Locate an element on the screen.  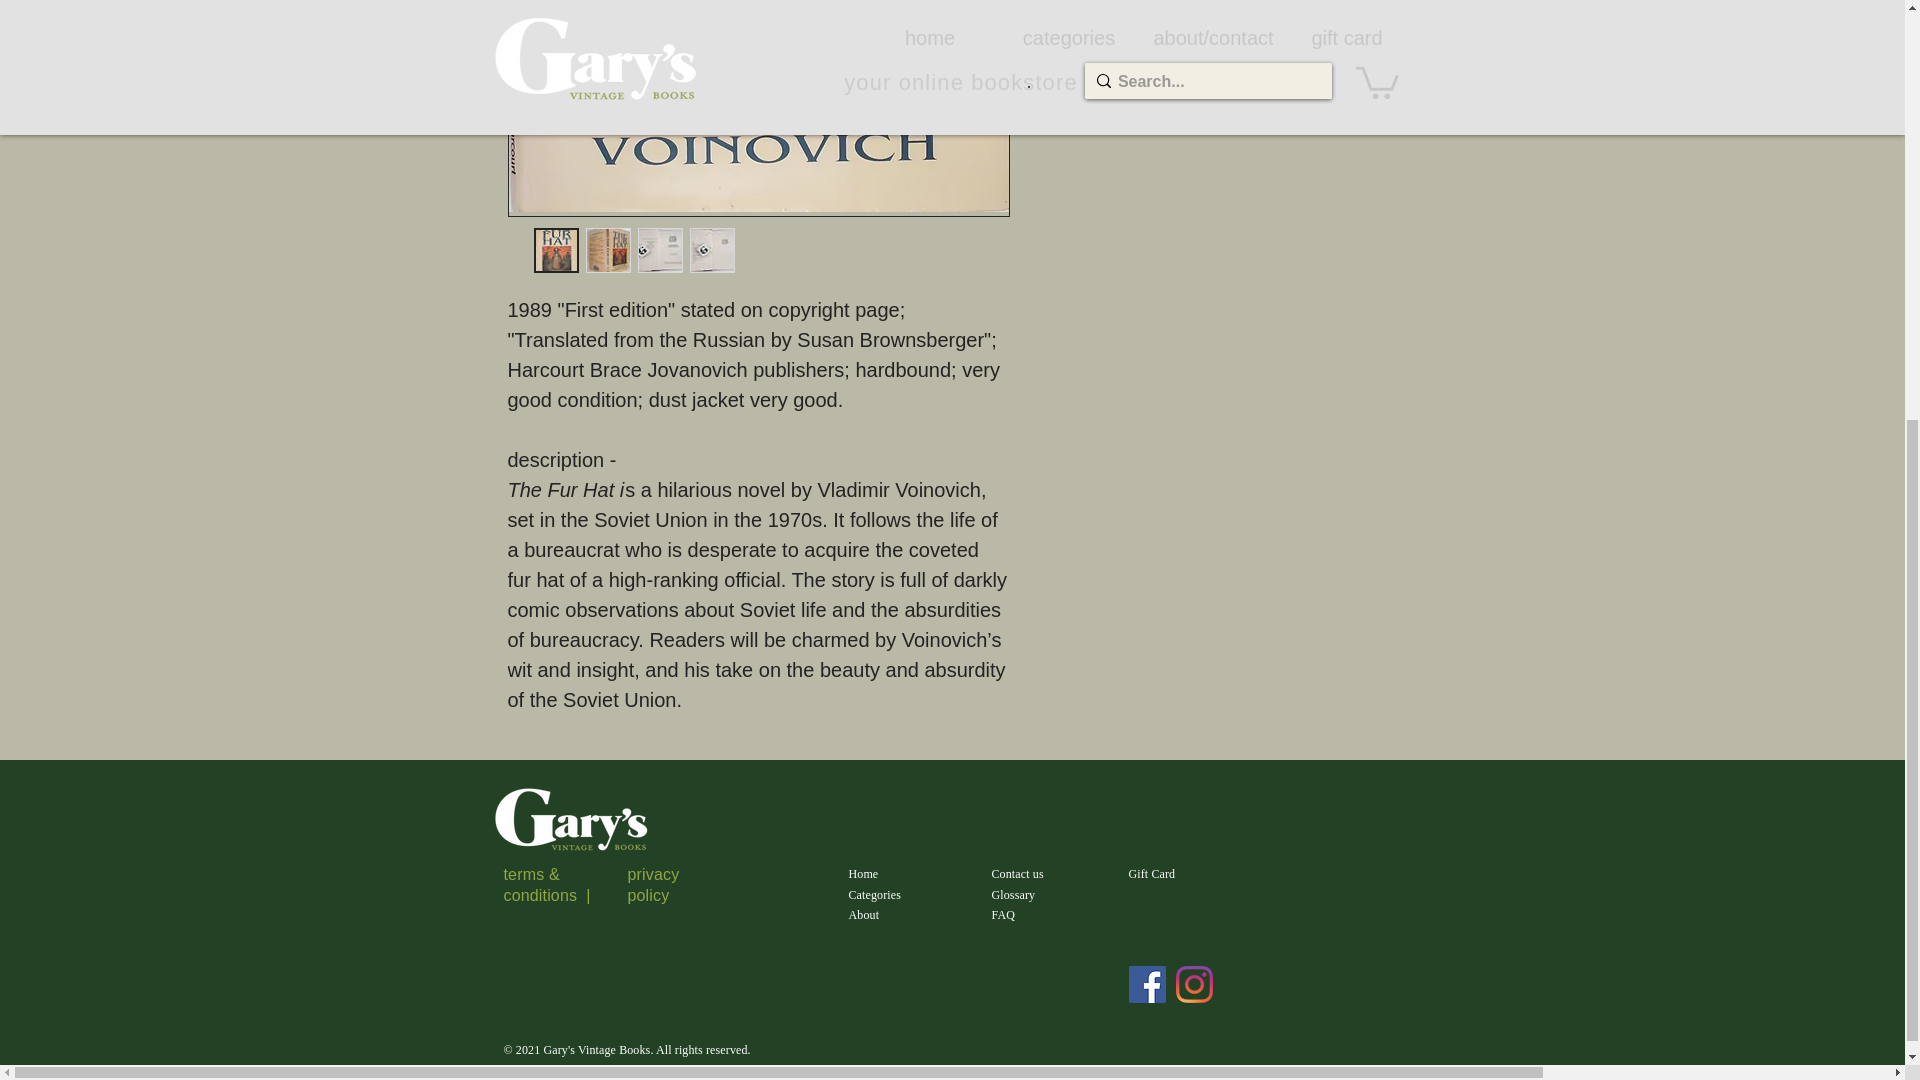
privacy policy is located at coordinates (653, 884).